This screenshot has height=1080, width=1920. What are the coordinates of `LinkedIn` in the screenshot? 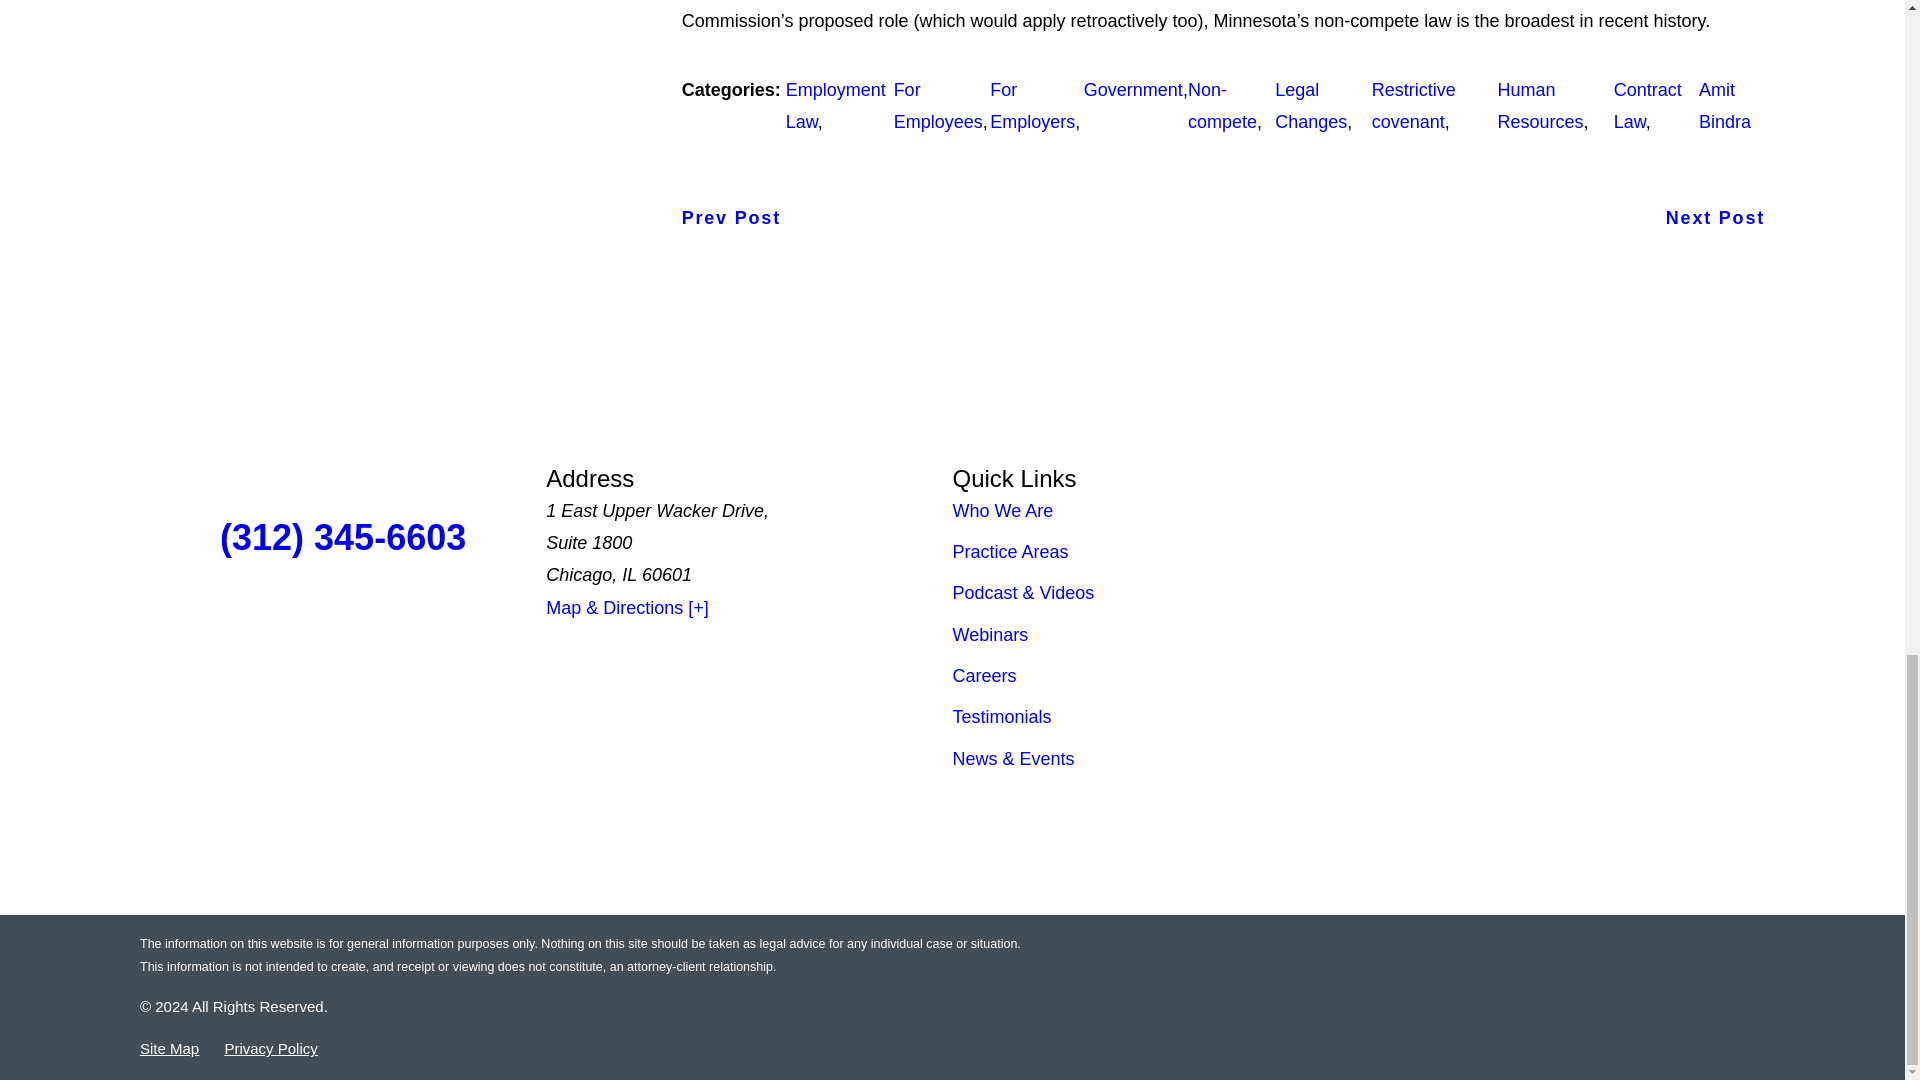 It's located at (496, 622).